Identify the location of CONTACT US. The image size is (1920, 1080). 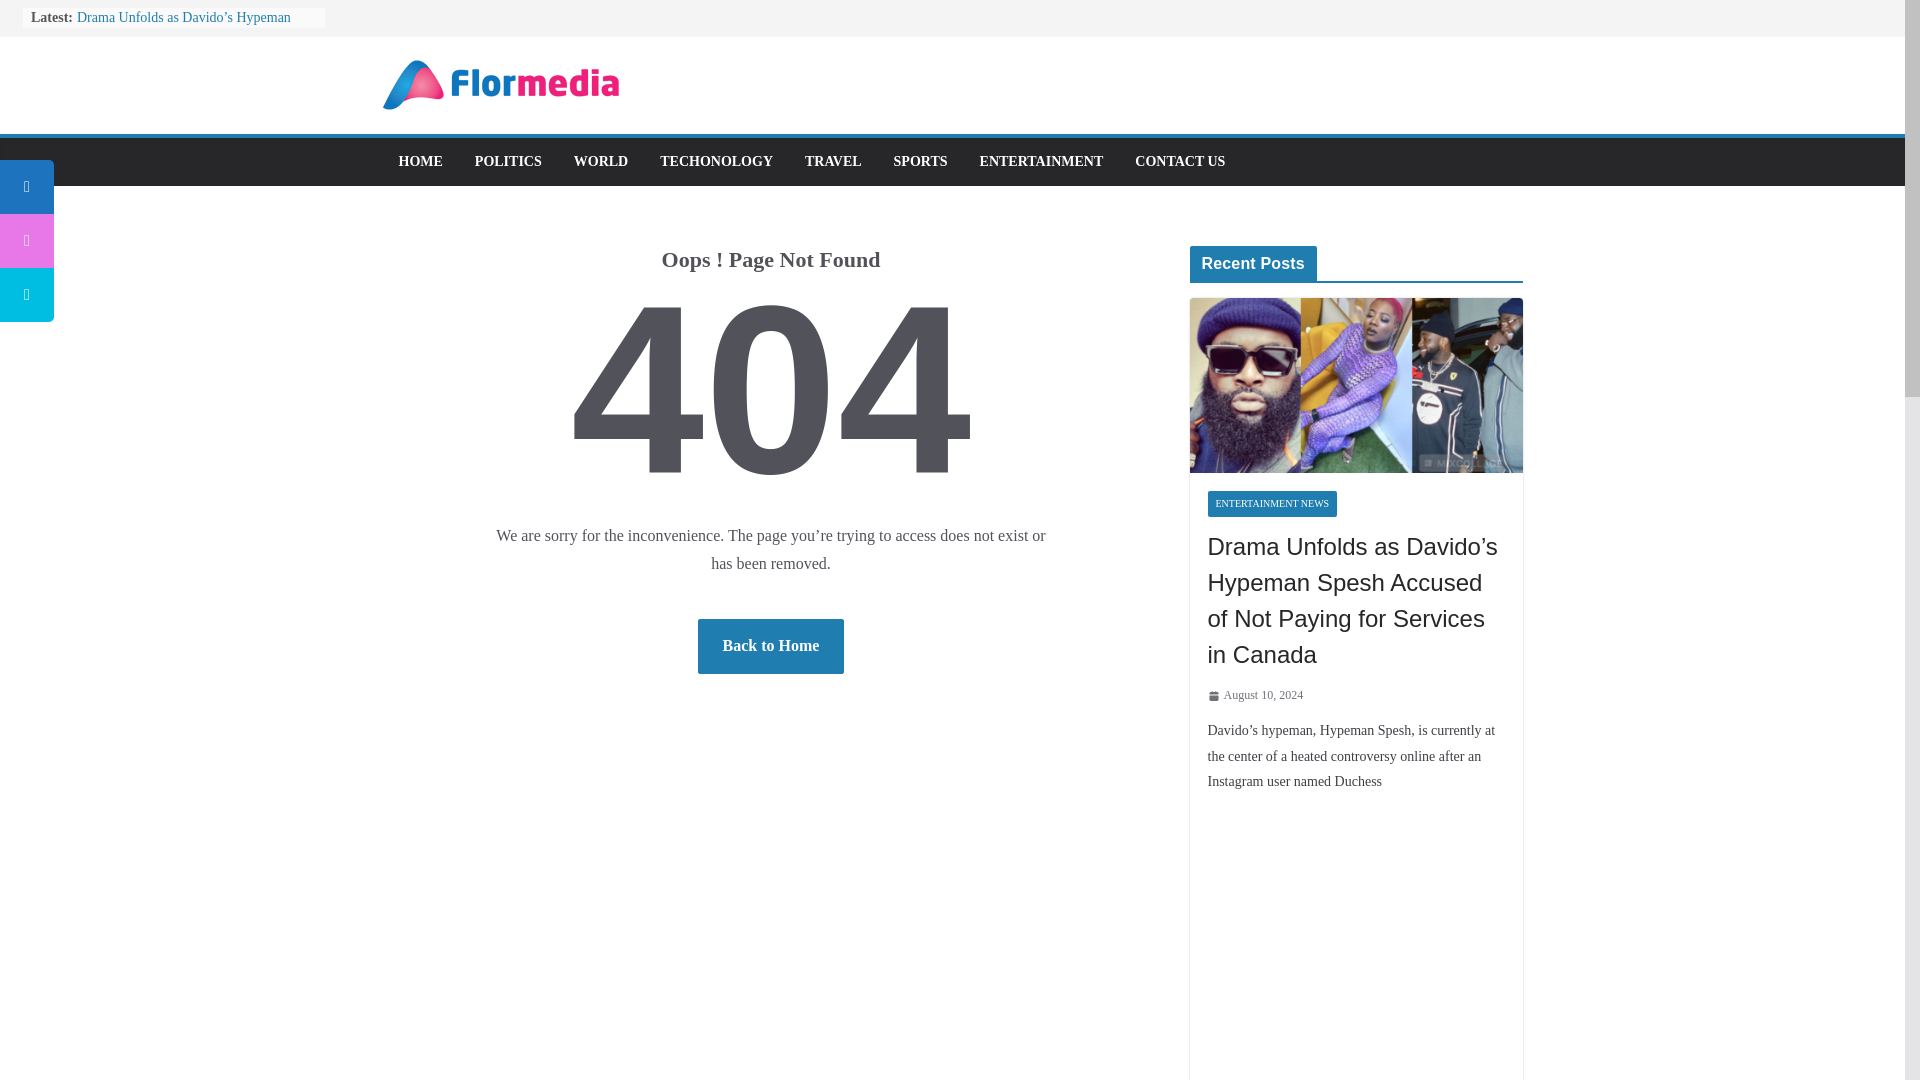
(1179, 162).